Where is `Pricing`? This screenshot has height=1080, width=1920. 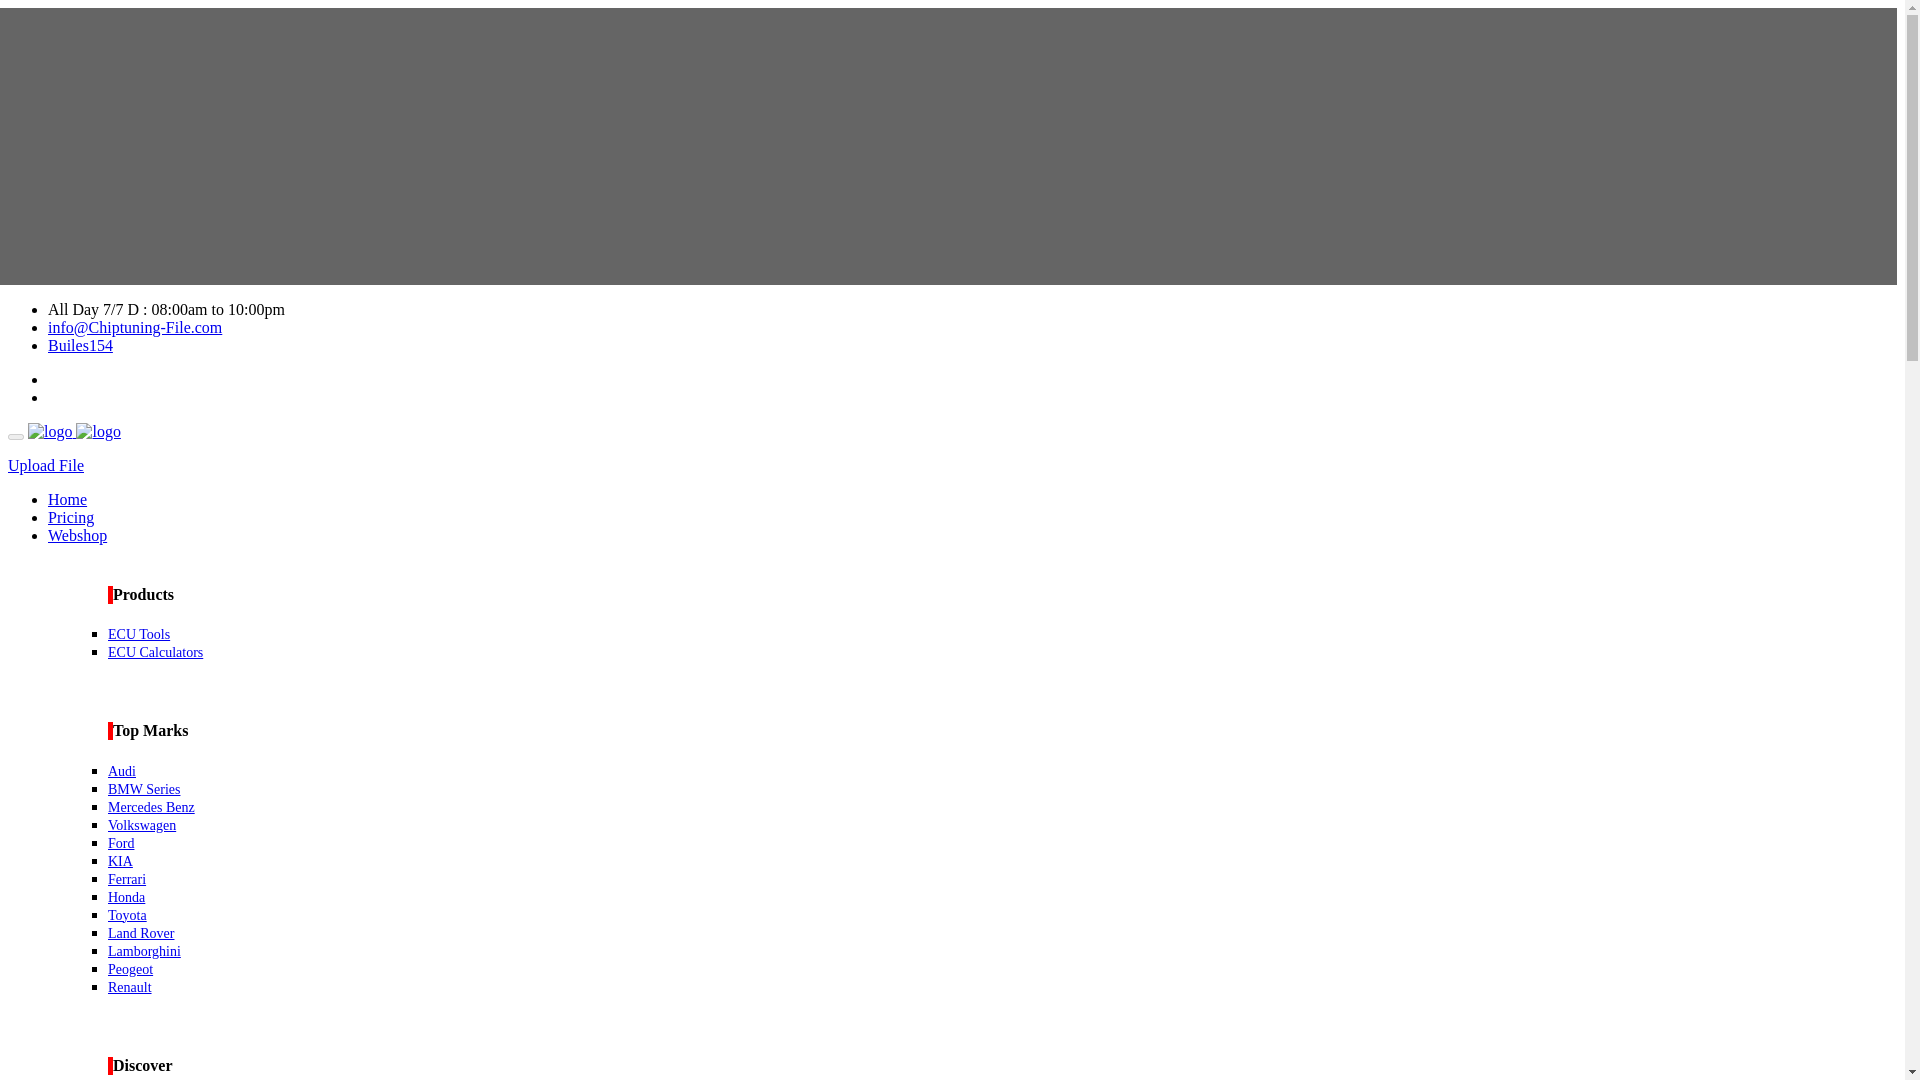 Pricing is located at coordinates (71, 516).